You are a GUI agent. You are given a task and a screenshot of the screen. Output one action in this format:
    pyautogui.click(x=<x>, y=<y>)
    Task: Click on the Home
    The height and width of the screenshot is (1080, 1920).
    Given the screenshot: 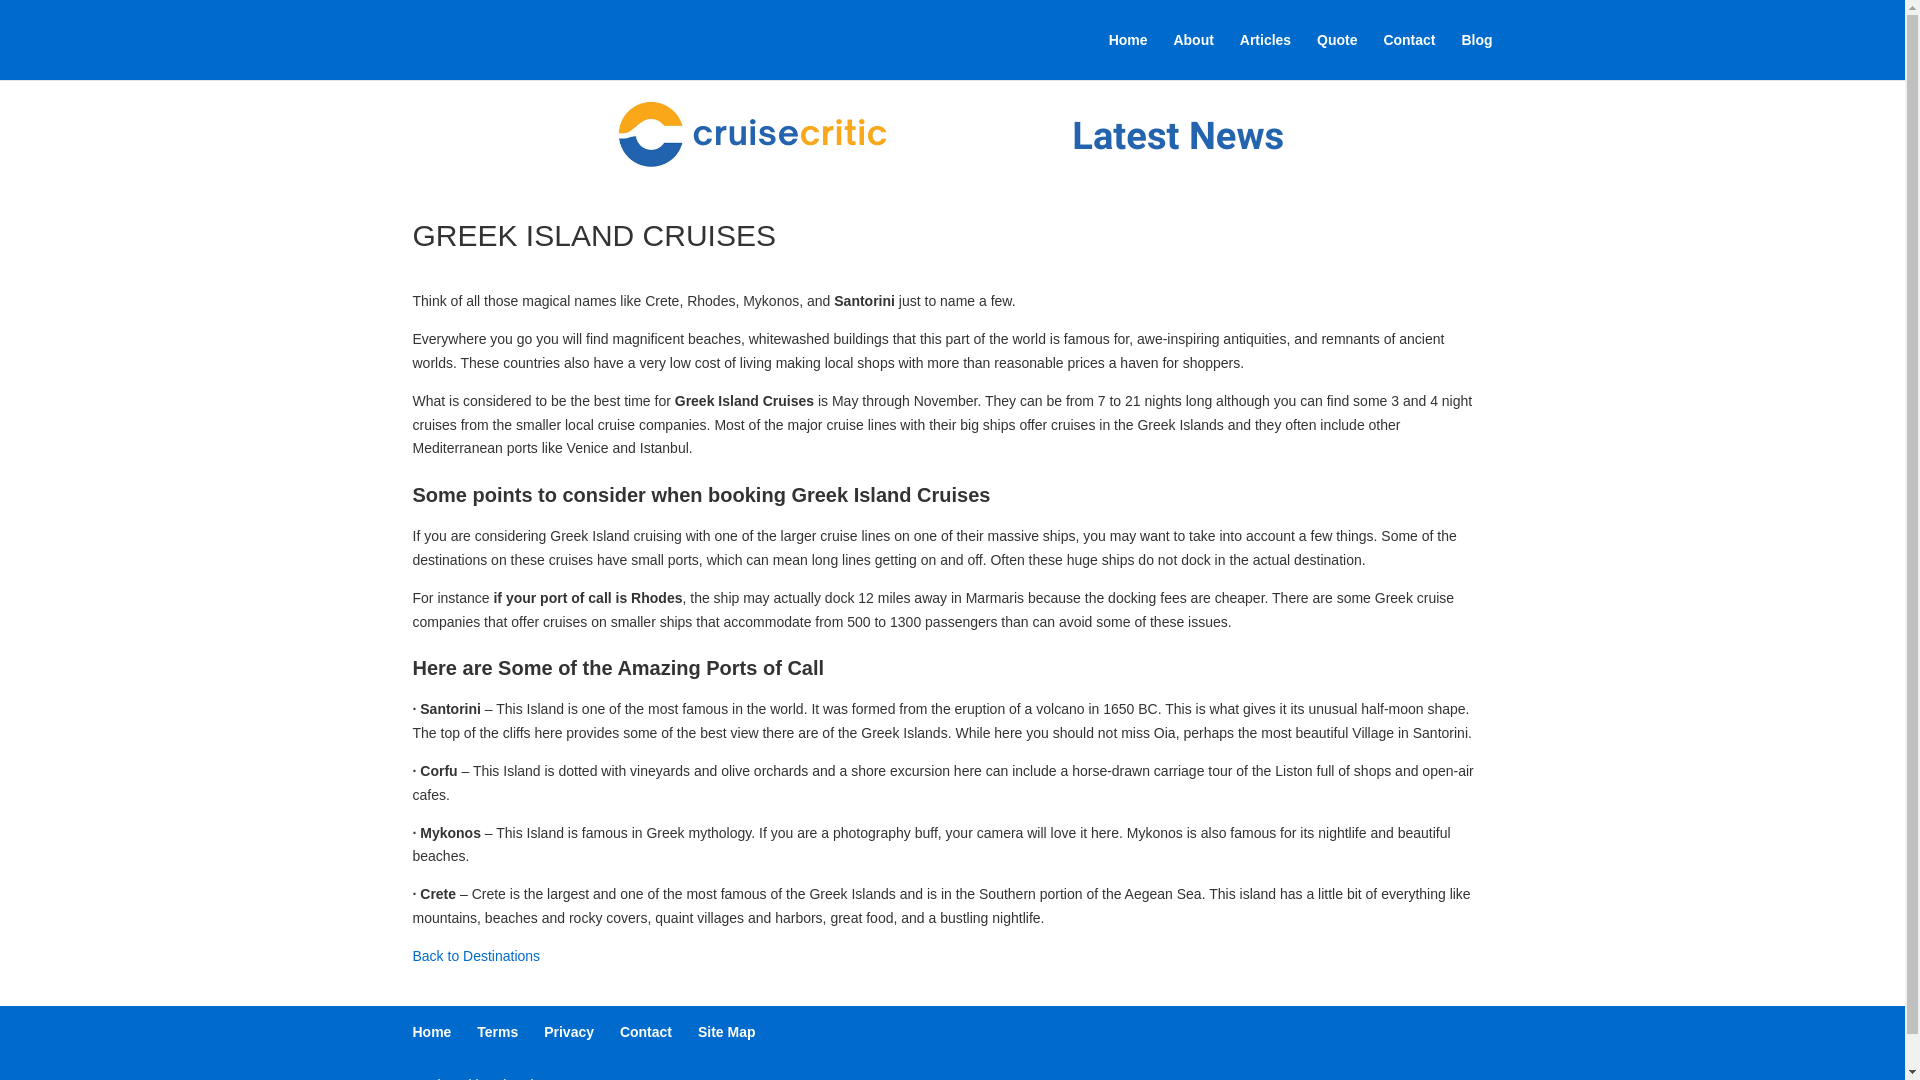 What is the action you would take?
    pyautogui.click(x=432, y=1032)
    